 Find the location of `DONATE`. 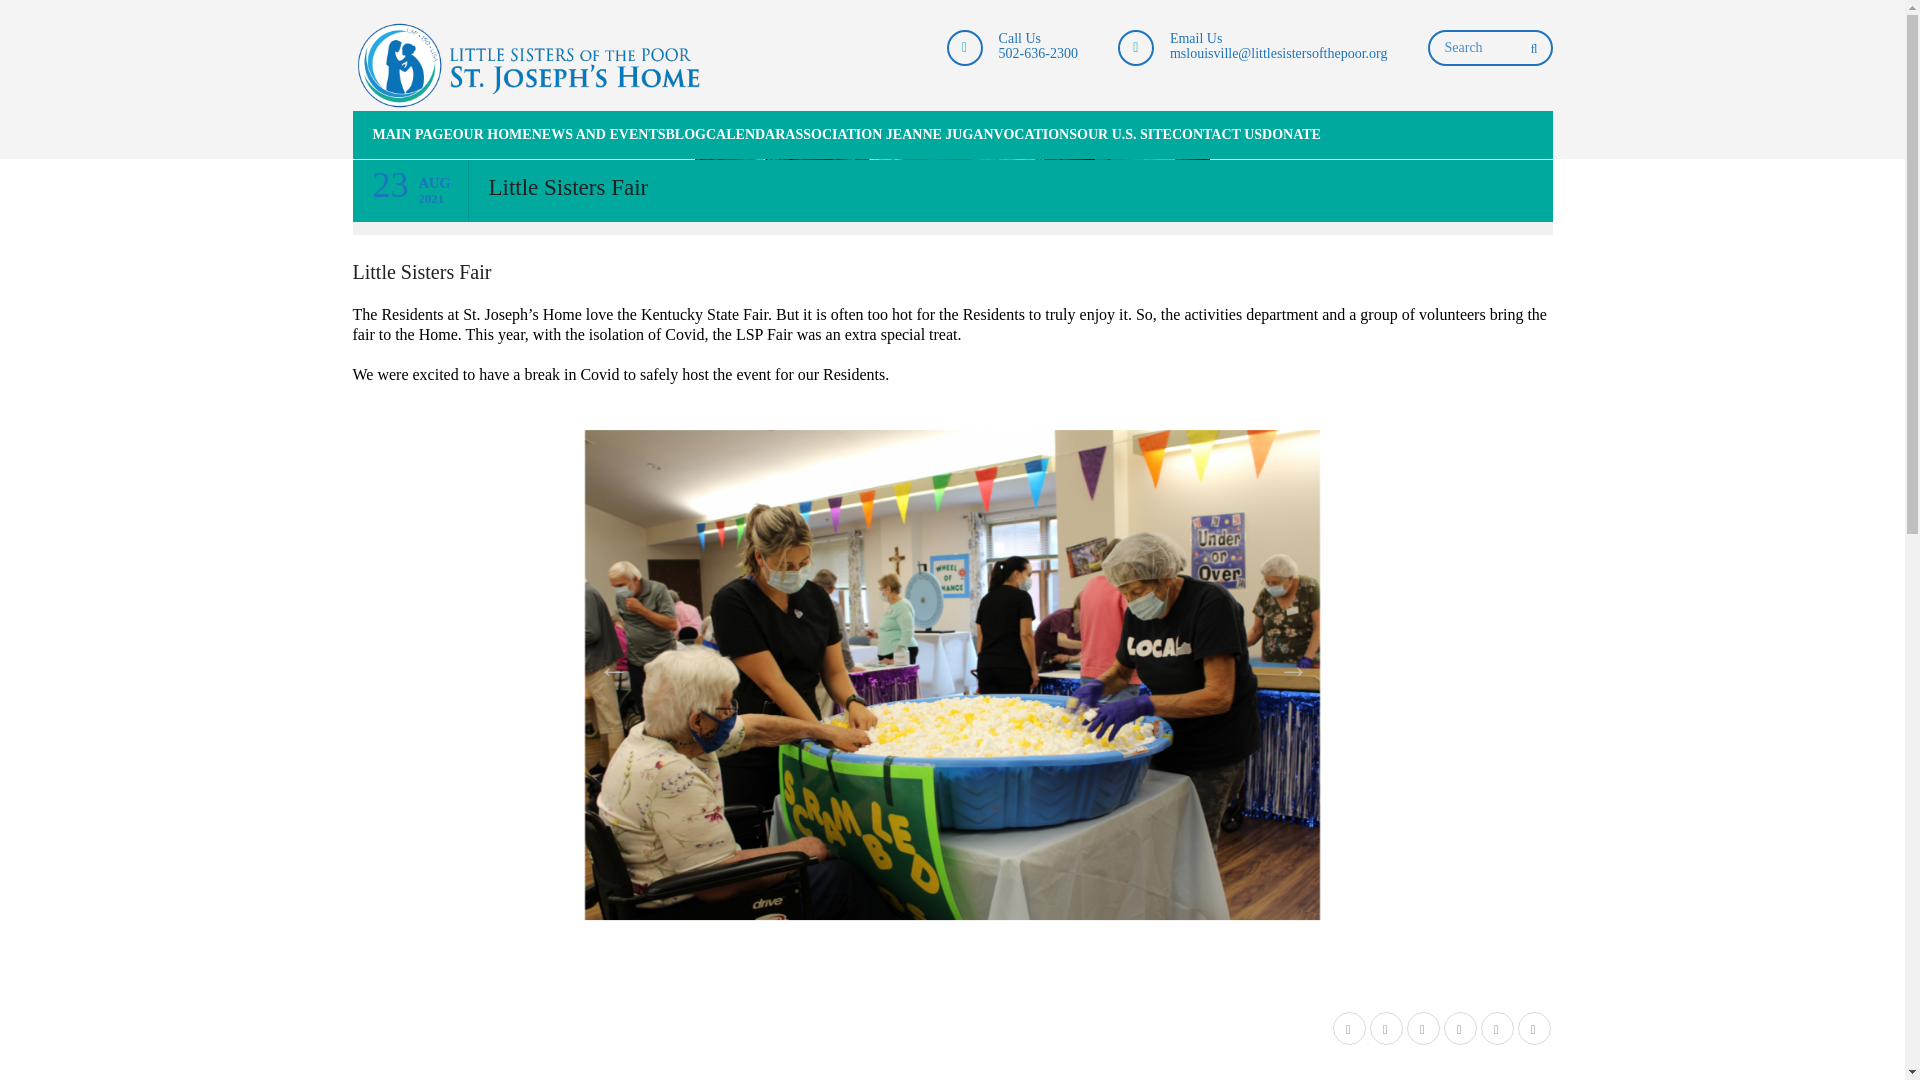

DONATE is located at coordinates (1290, 134).